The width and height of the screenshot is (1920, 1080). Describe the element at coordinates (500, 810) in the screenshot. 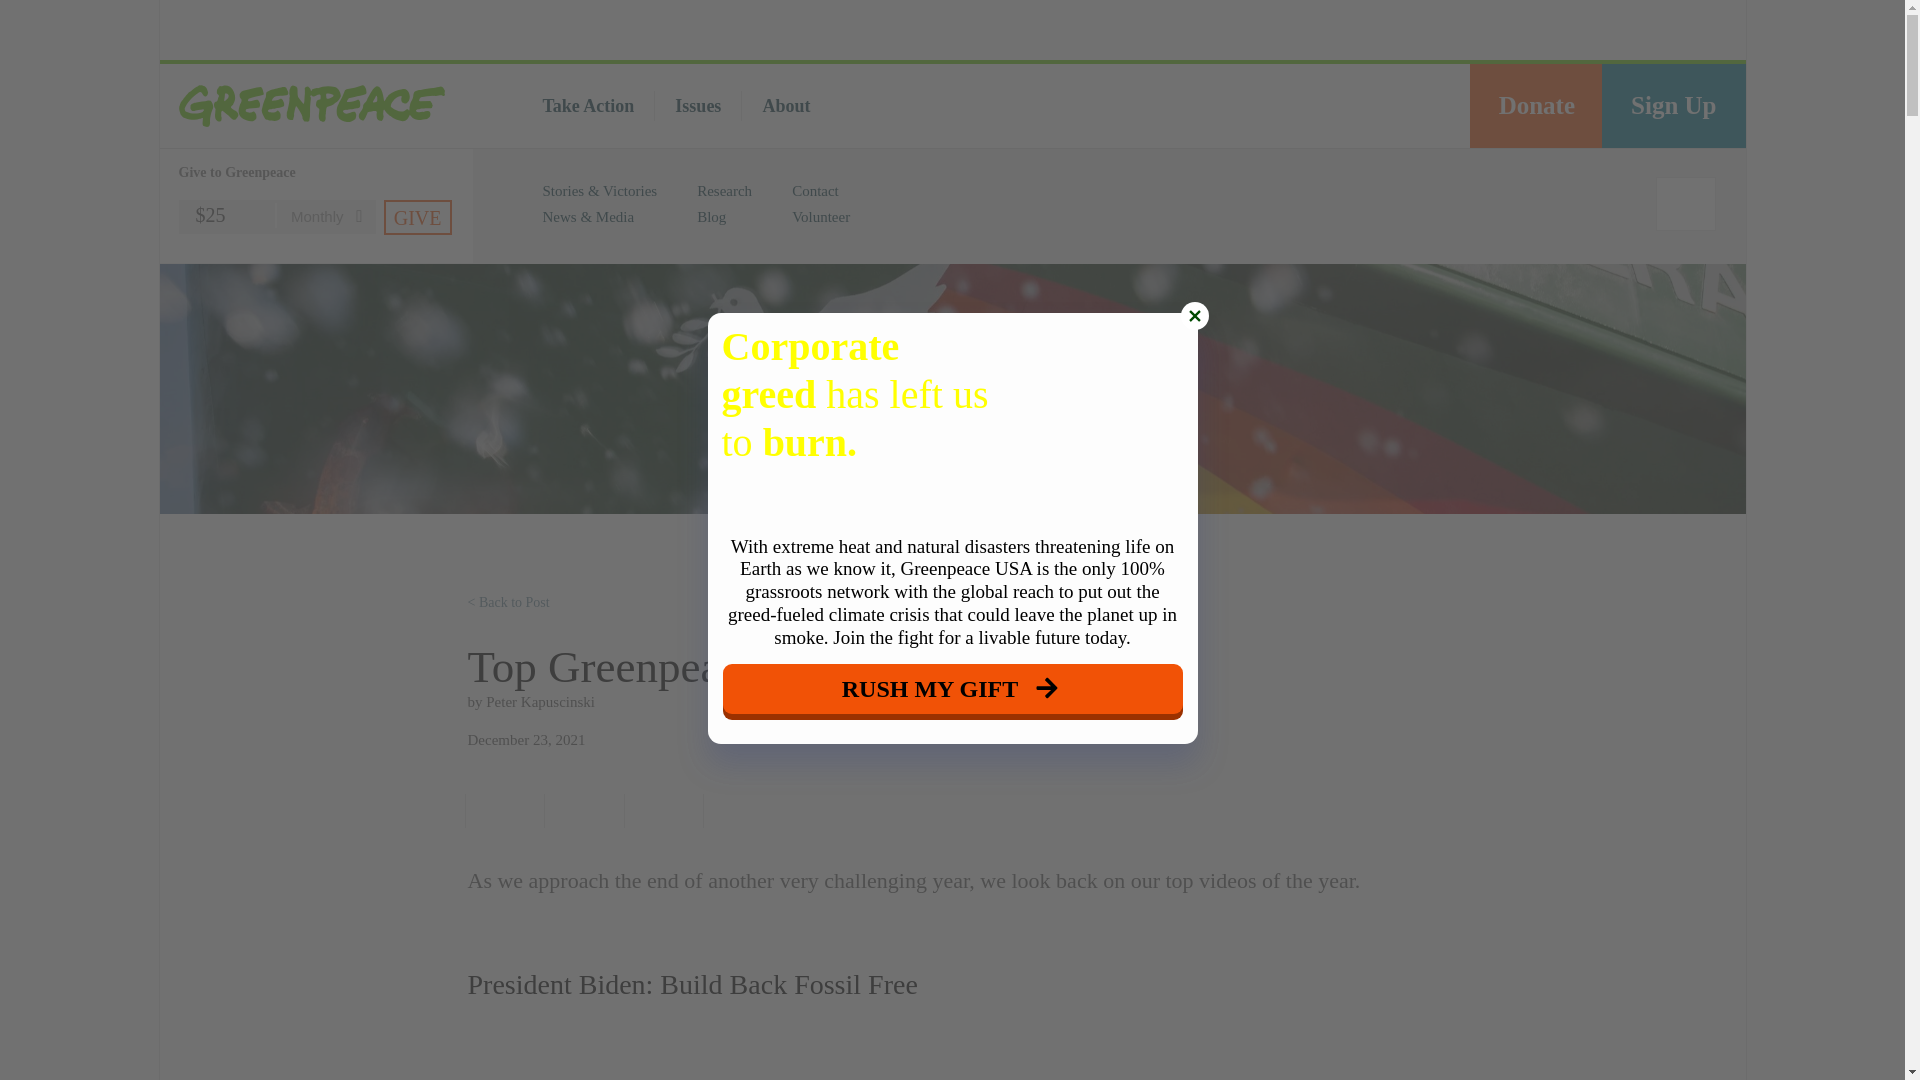

I see `facebook` at that location.